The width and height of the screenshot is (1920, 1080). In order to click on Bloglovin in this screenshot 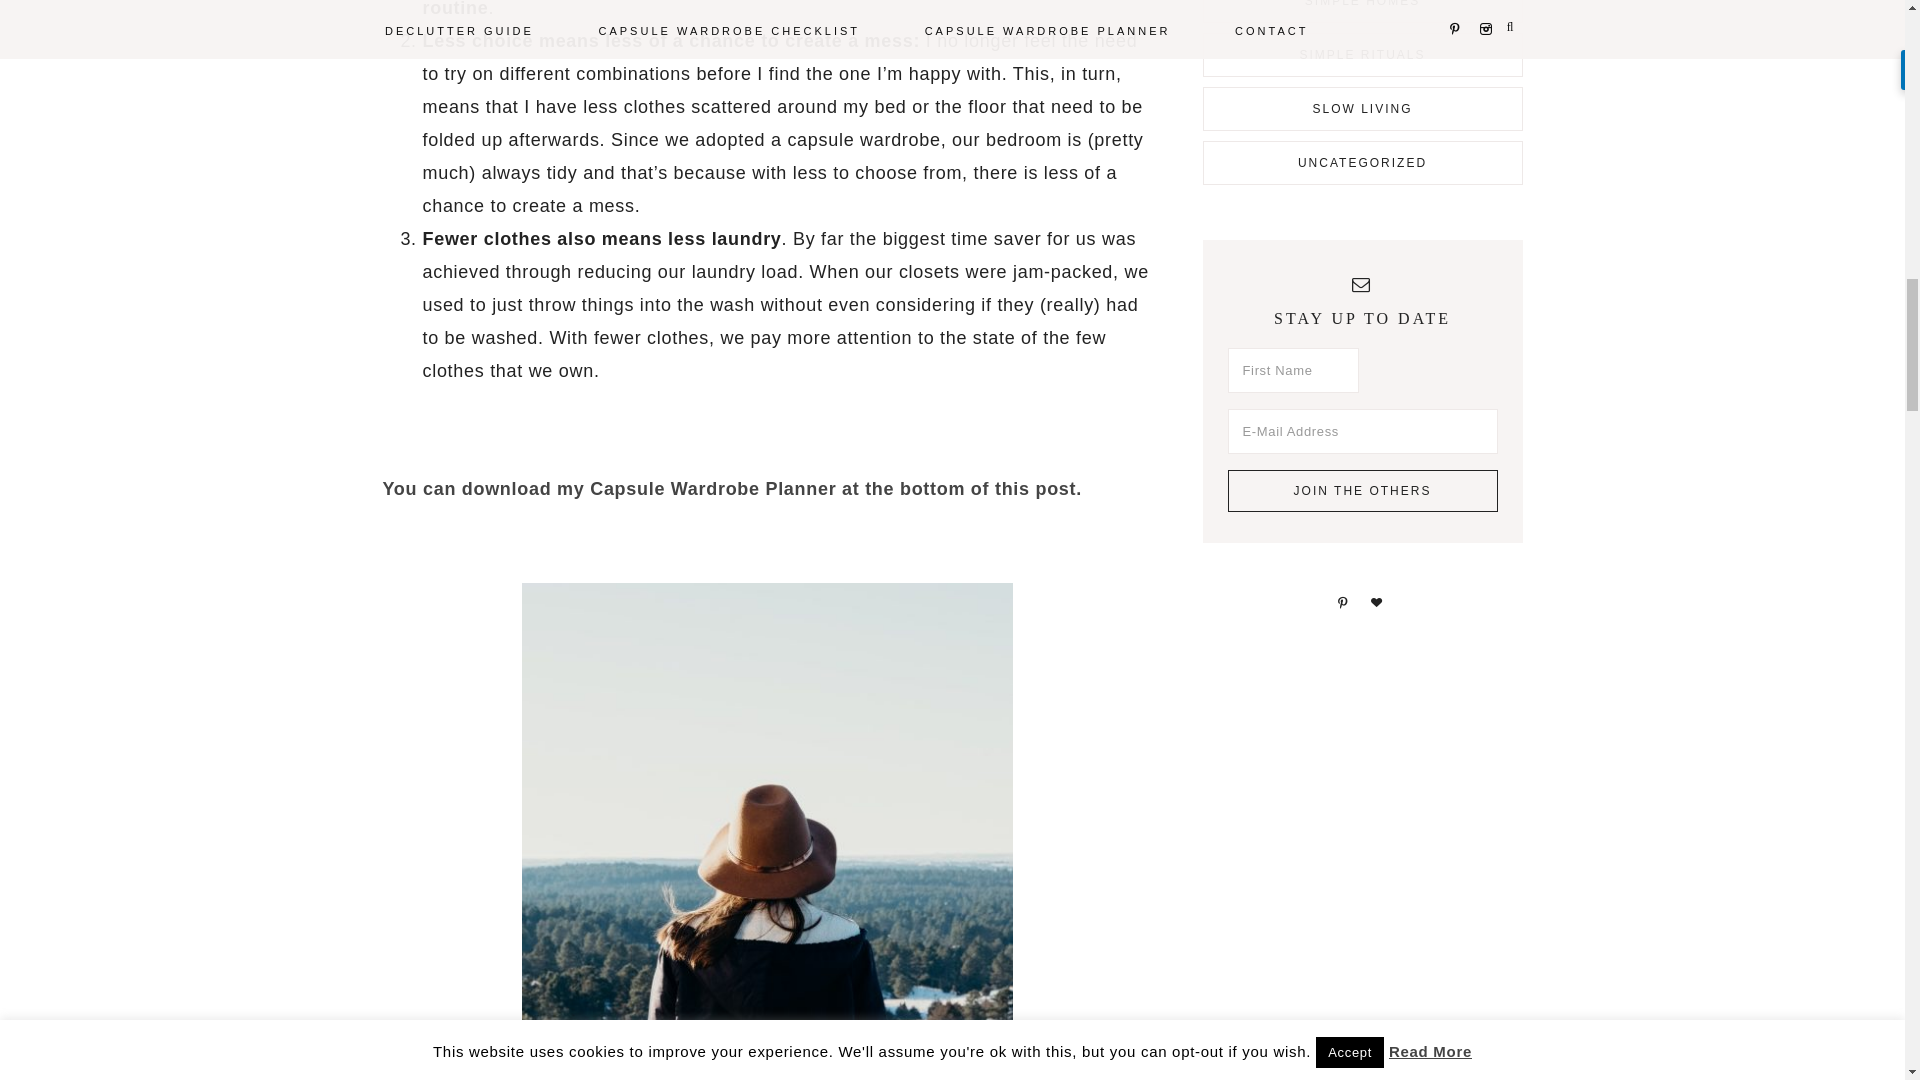, I will do `click(1376, 602)`.